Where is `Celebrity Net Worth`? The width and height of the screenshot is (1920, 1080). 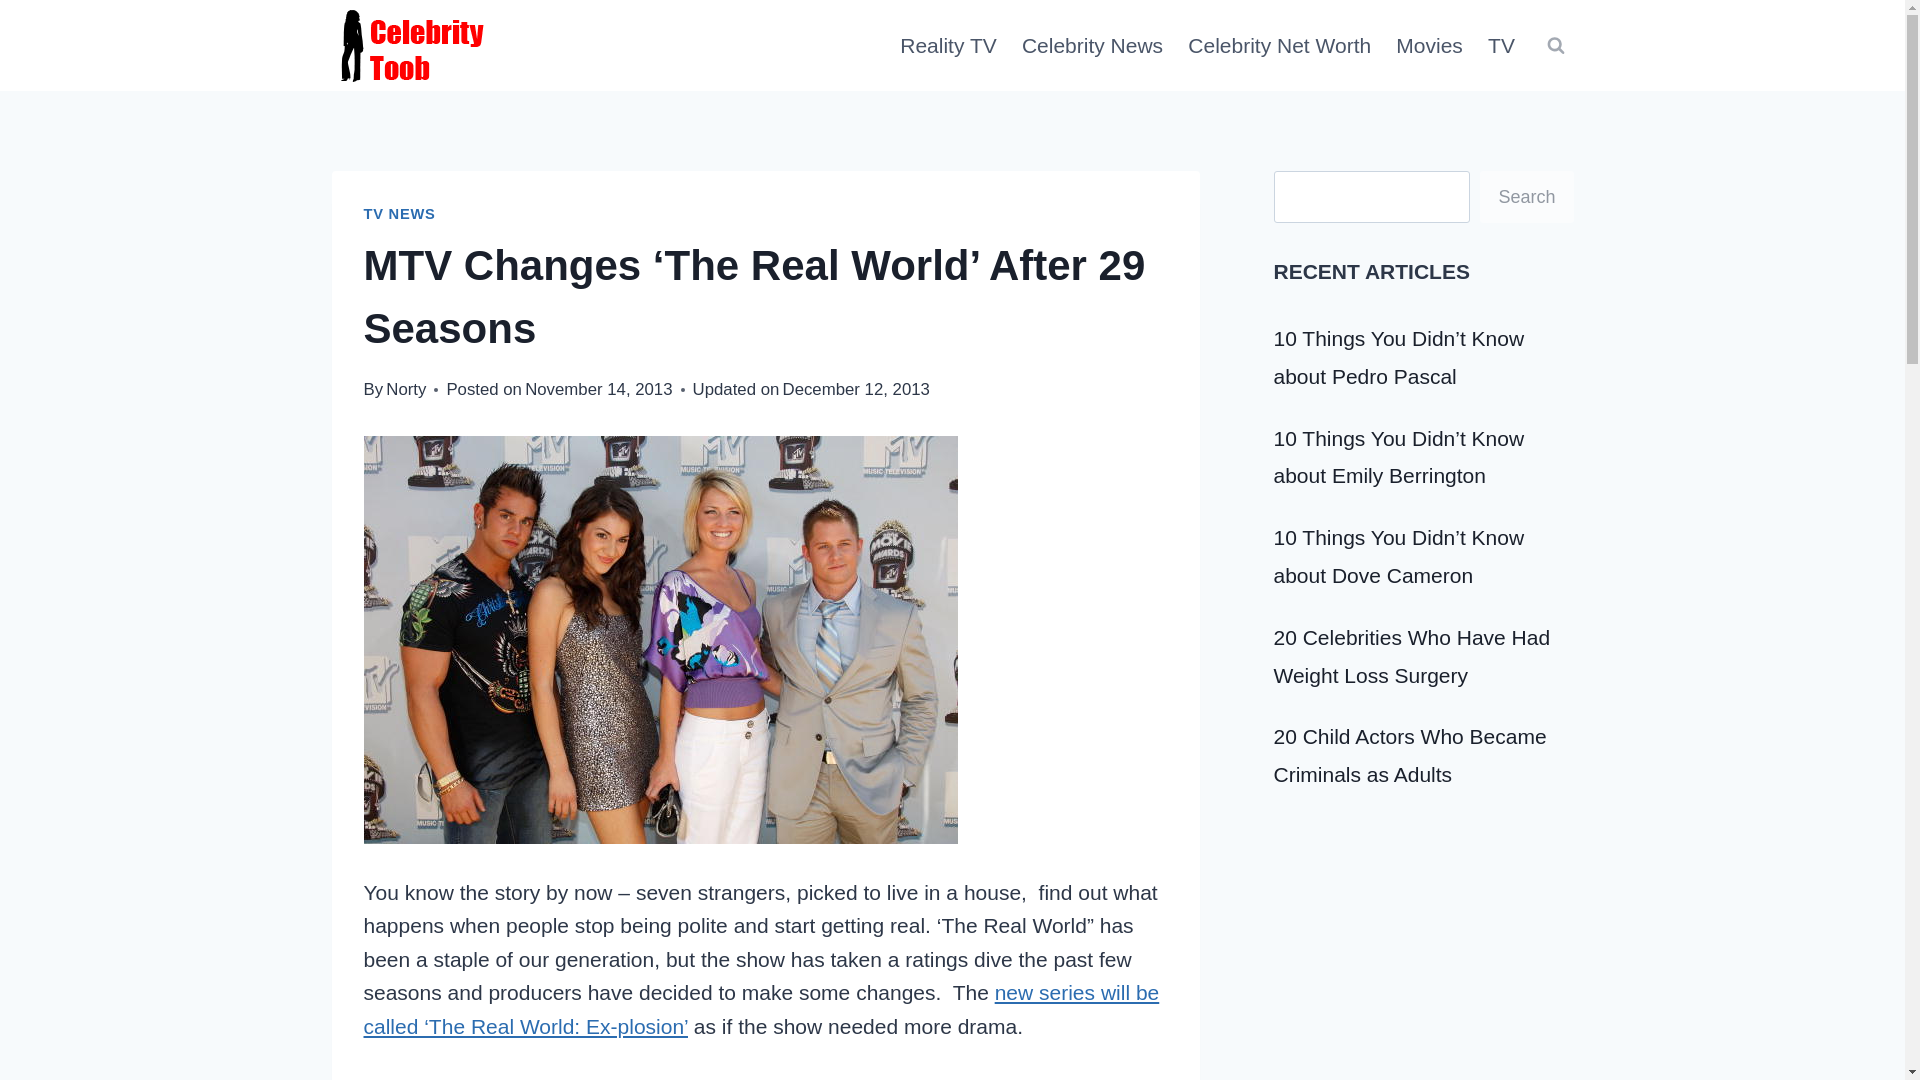
Celebrity Net Worth is located at coordinates (1280, 45).